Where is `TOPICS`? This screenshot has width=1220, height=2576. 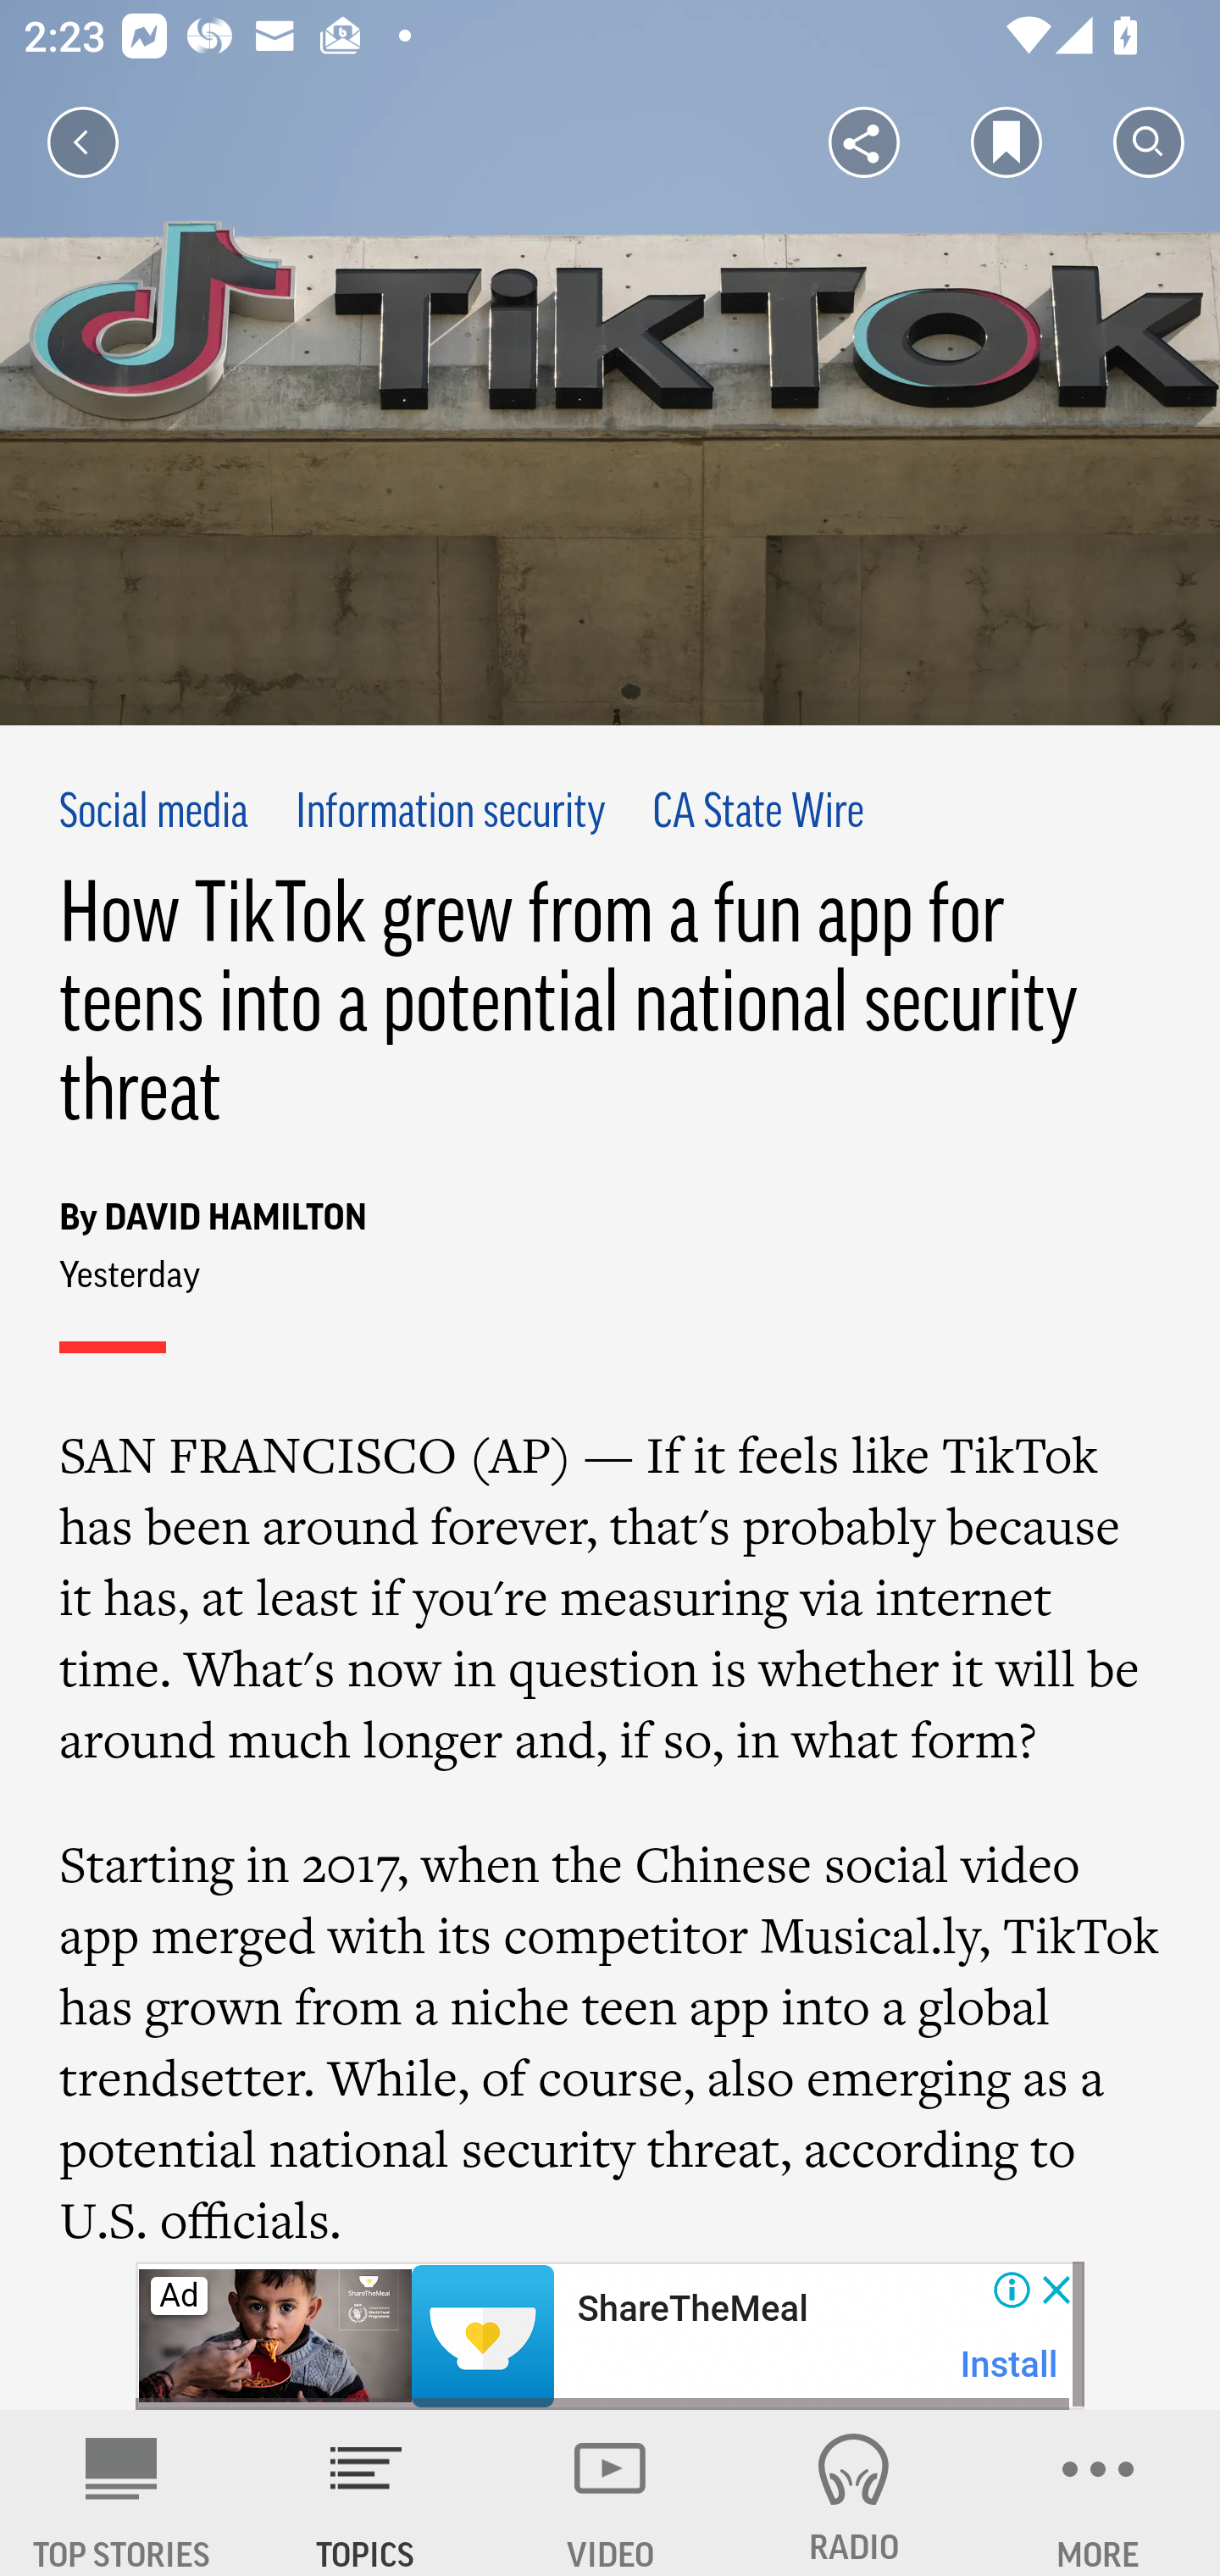
TOPICS is located at coordinates (366, 2493).